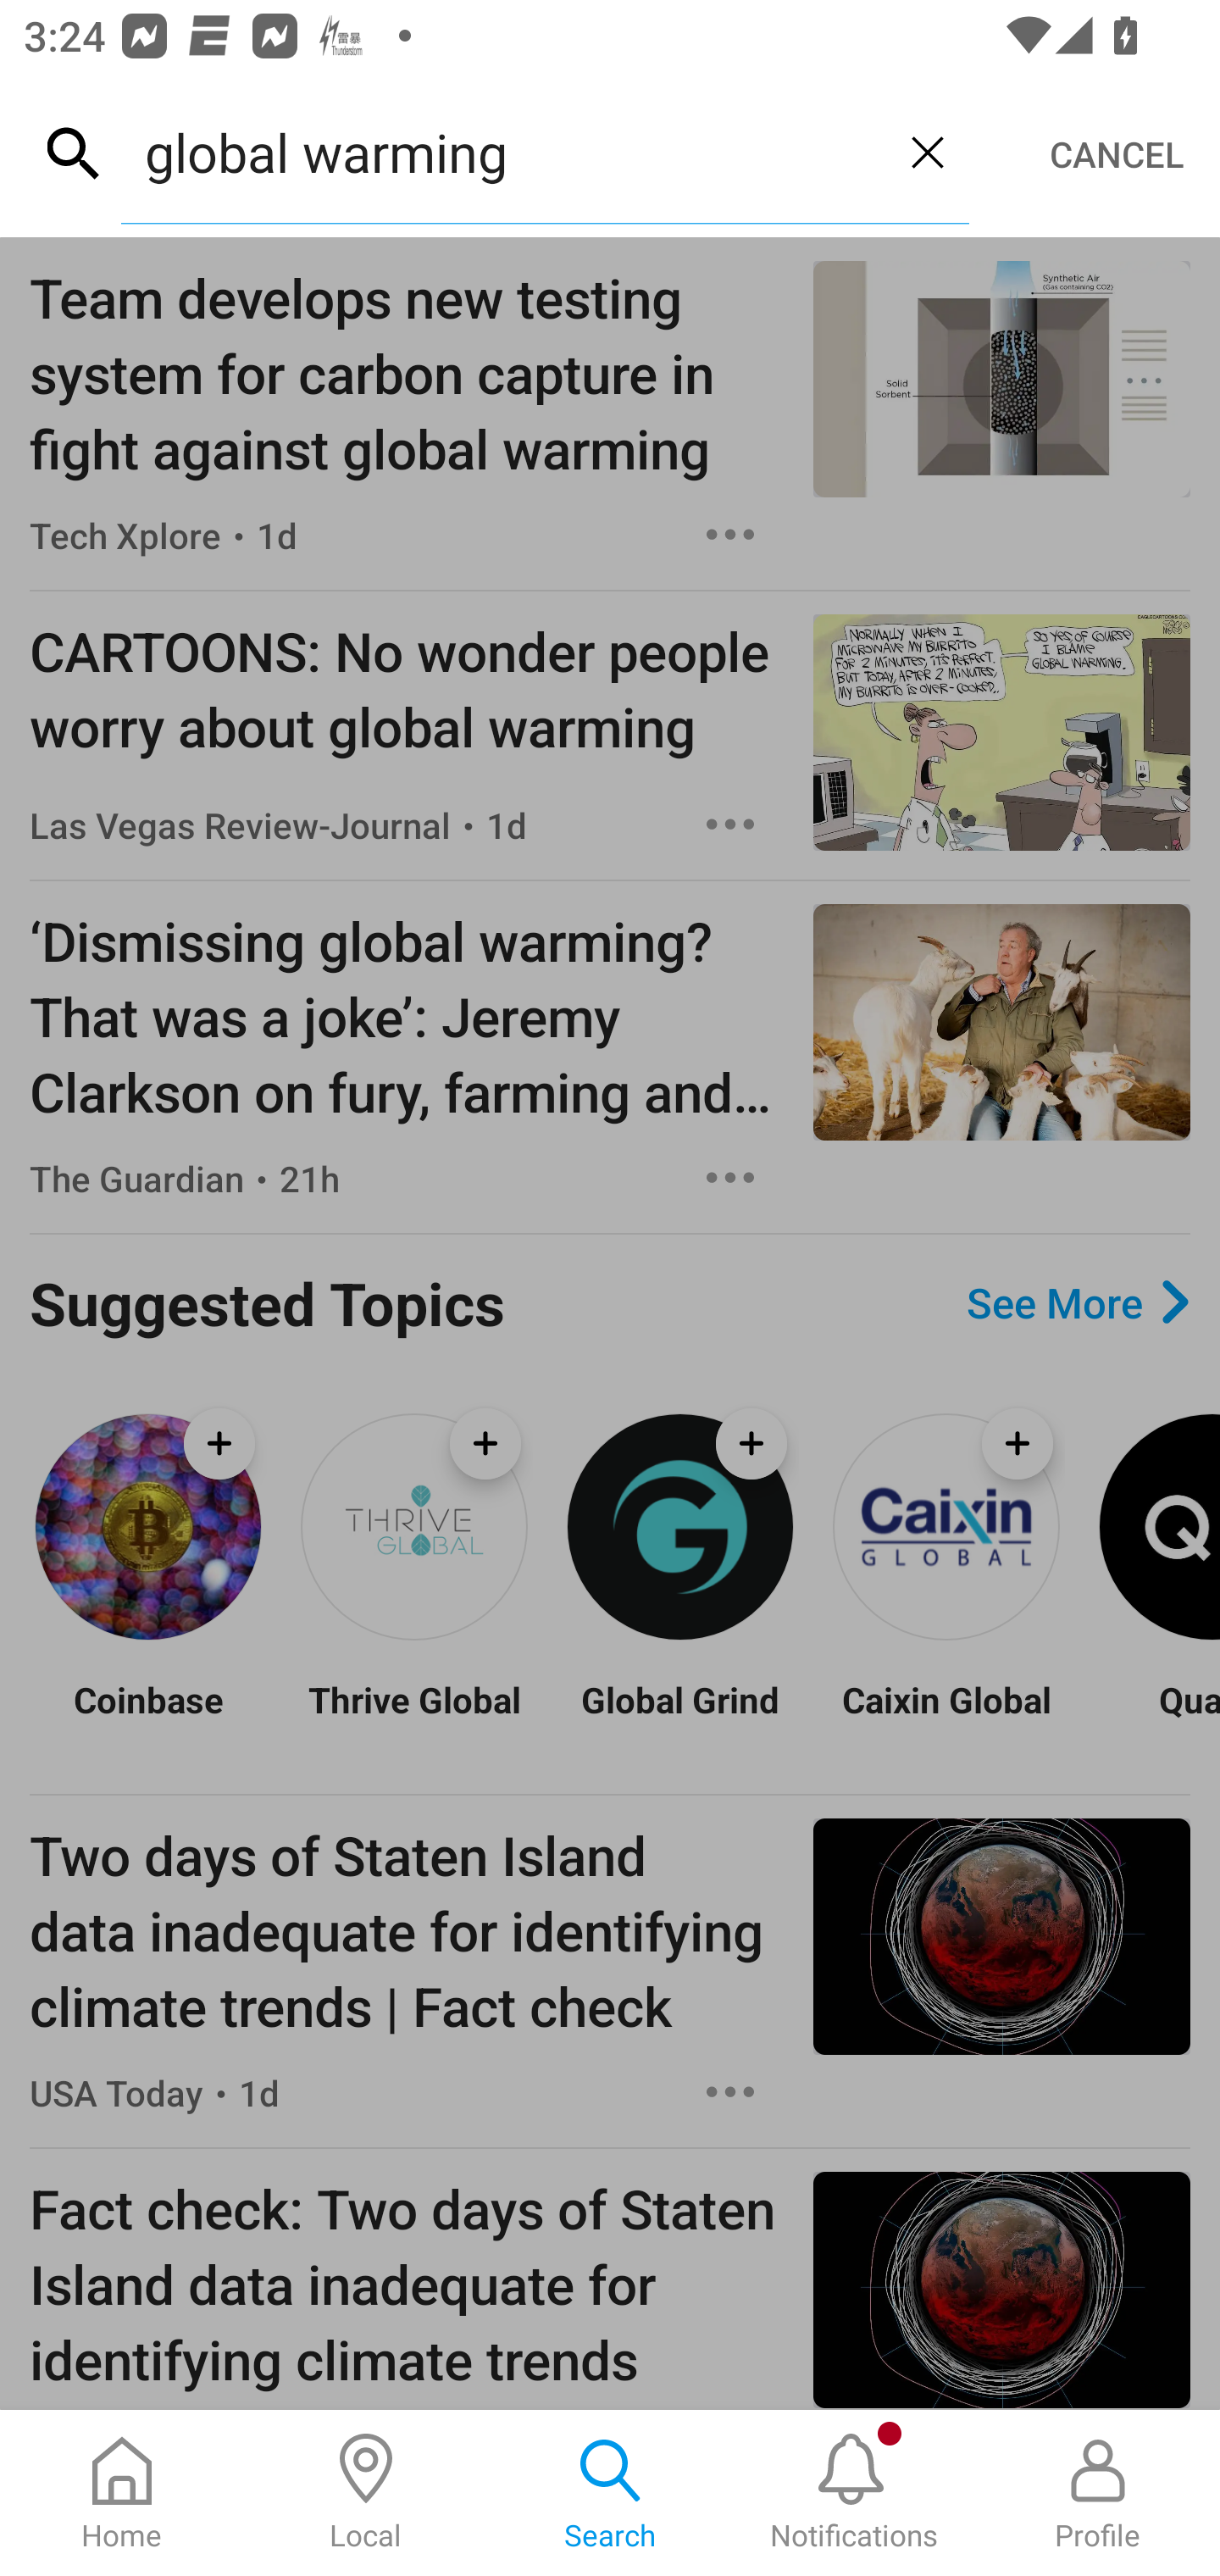  Describe the element at coordinates (1117, 154) in the screenshot. I see `CANCEL` at that location.